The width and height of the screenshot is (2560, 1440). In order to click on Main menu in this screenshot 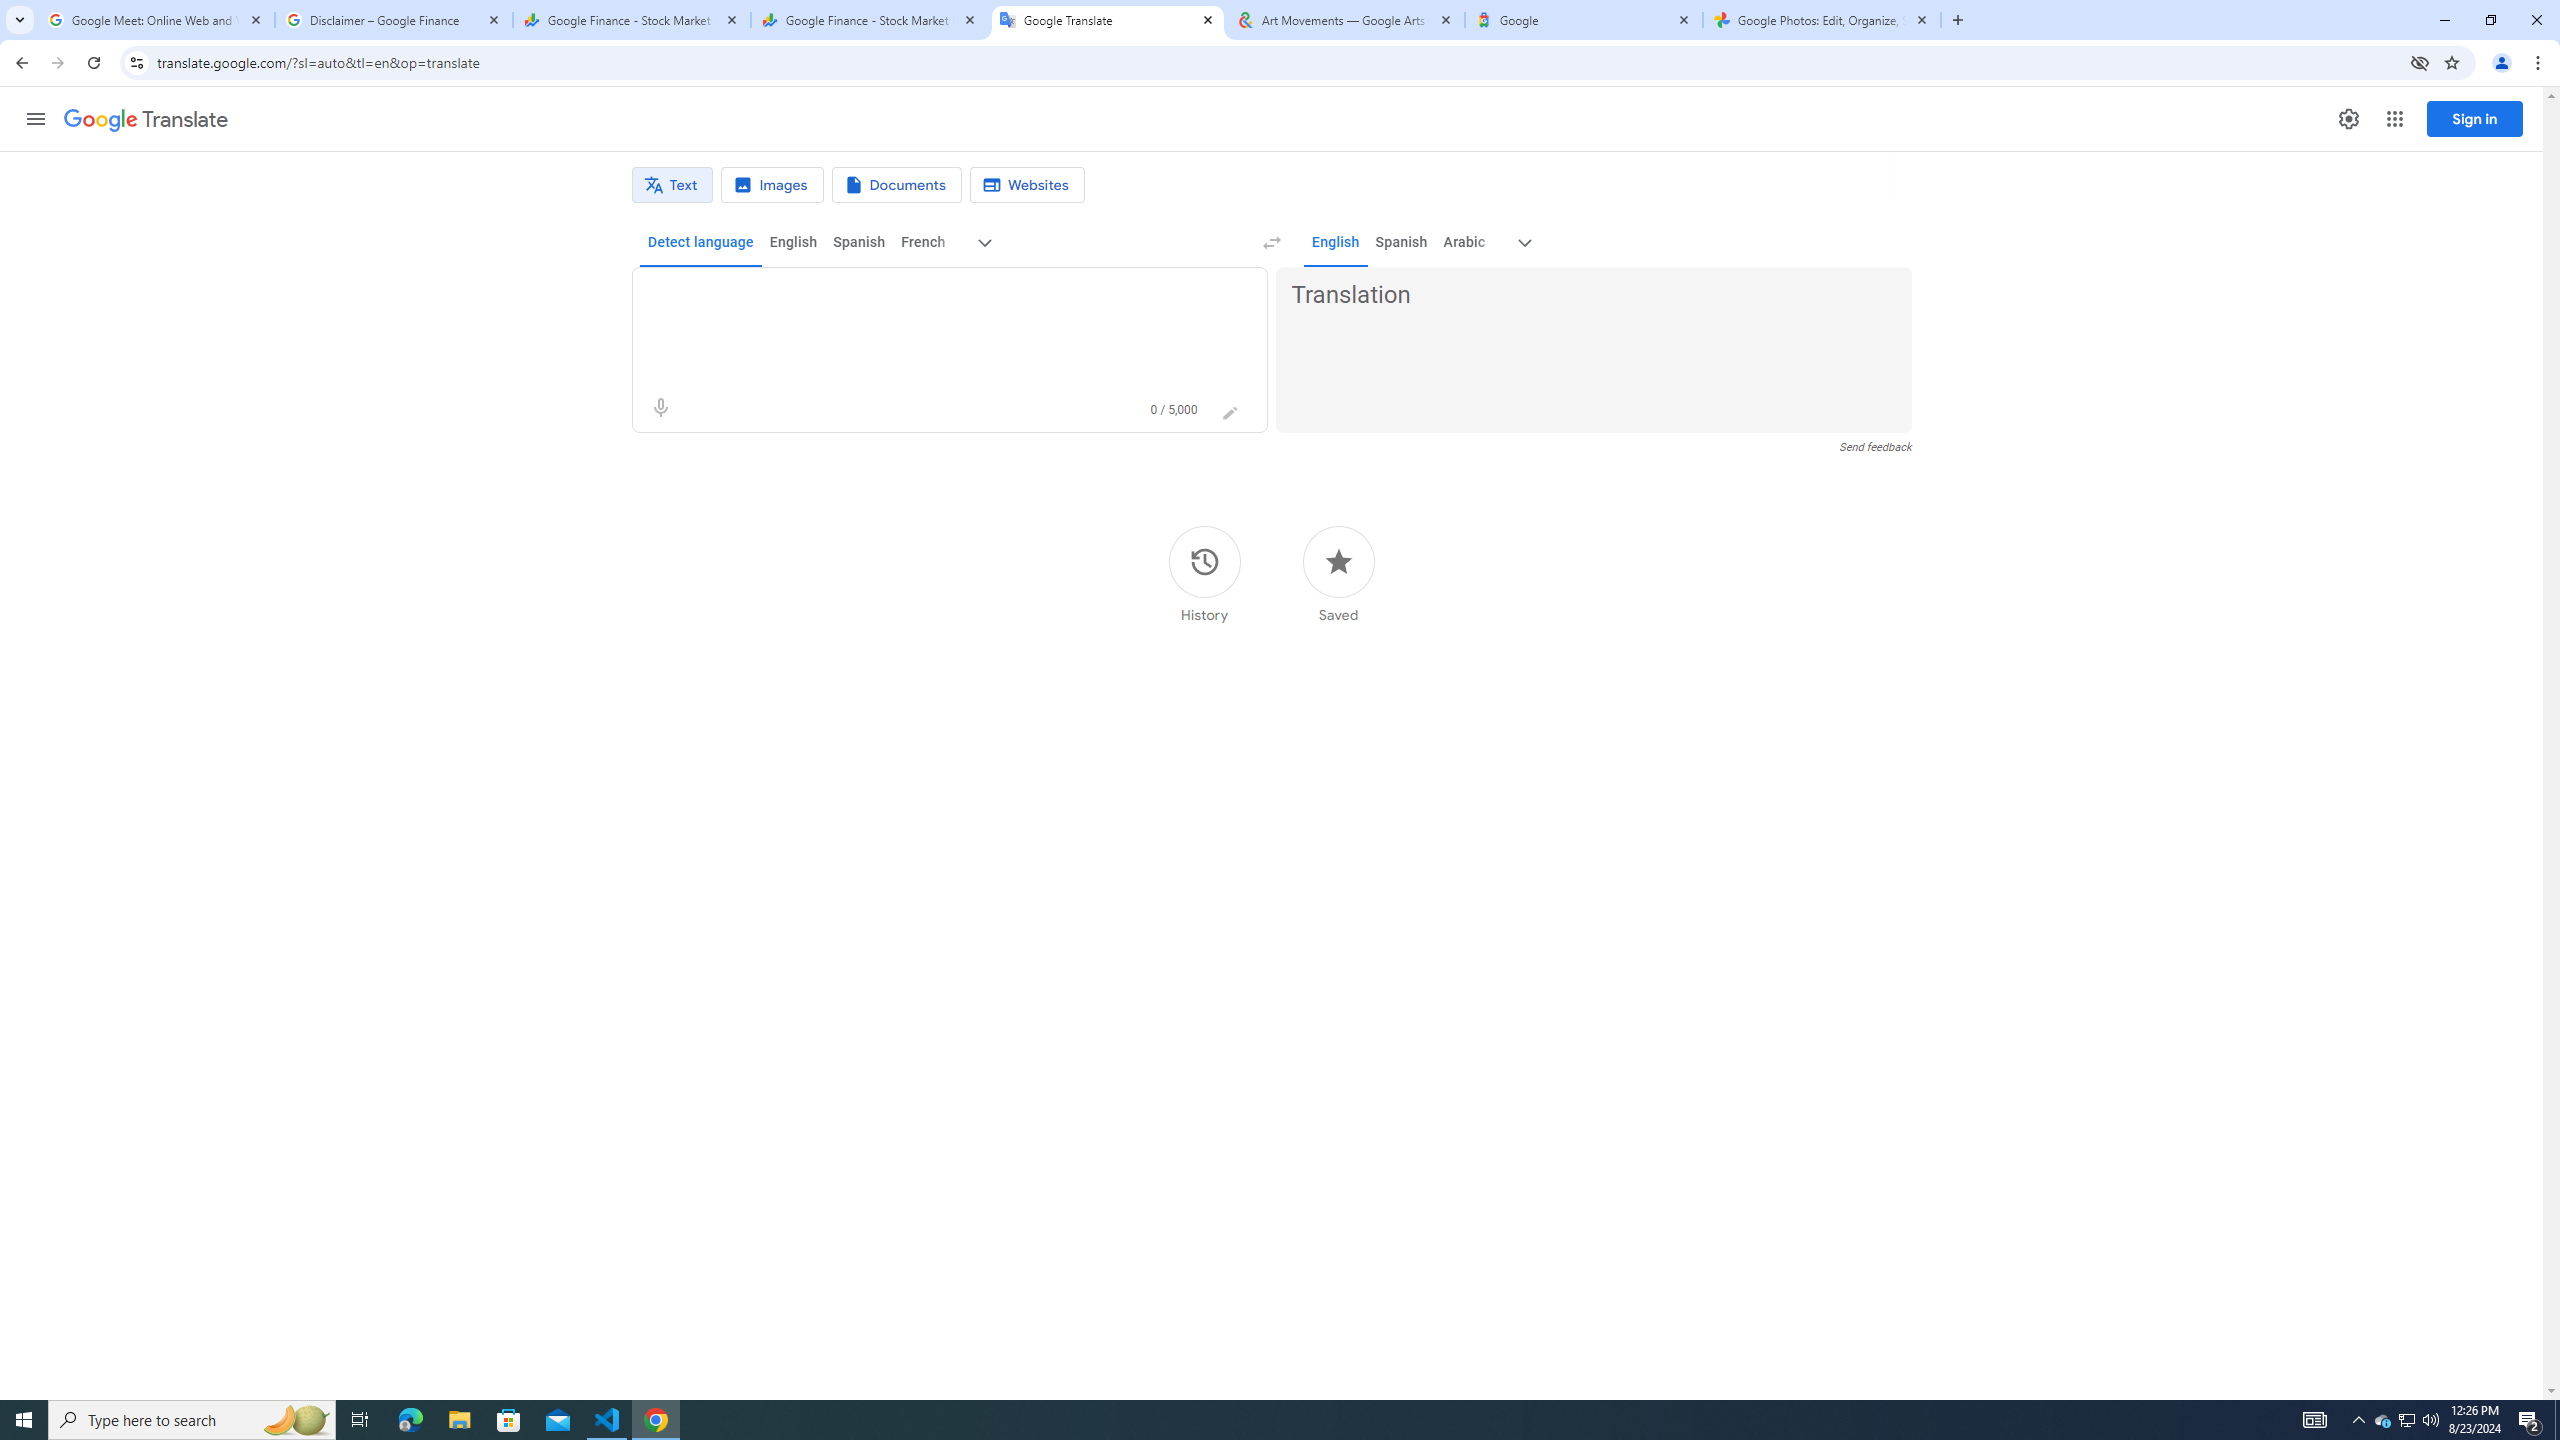, I will do `click(35, 118)`.